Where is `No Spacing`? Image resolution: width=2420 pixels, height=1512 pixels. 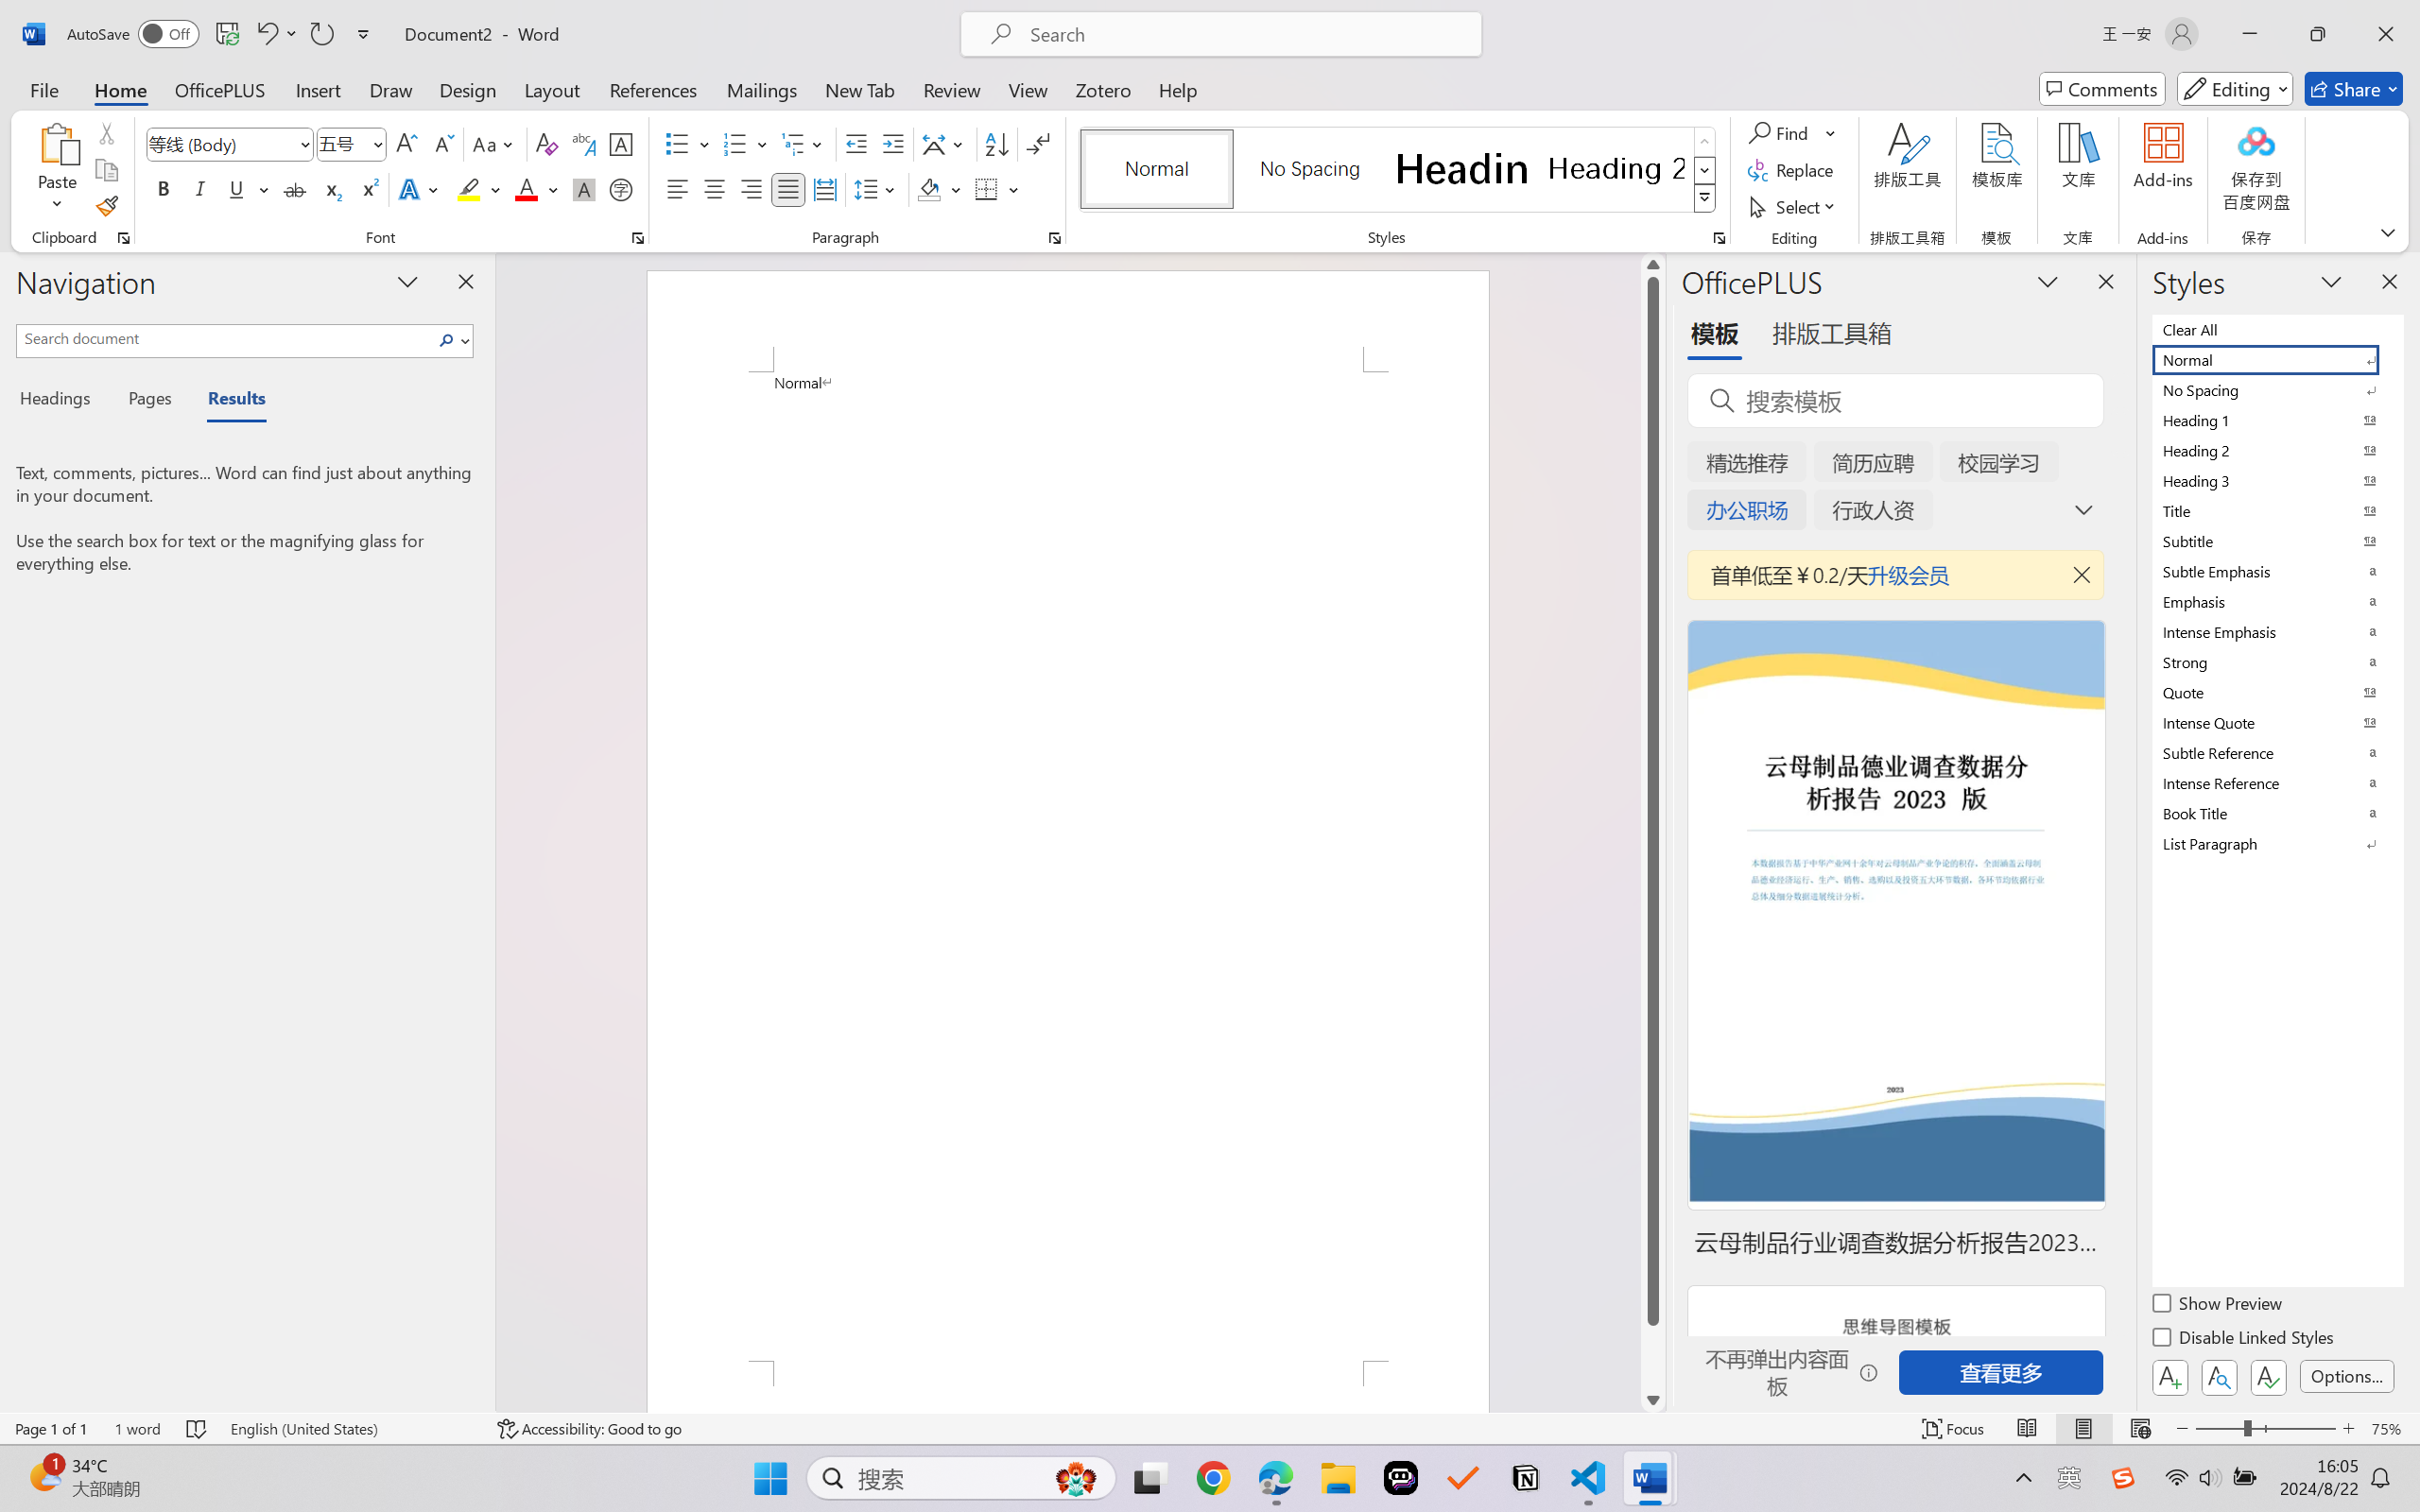
No Spacing is located at coordinates (2276, 389).